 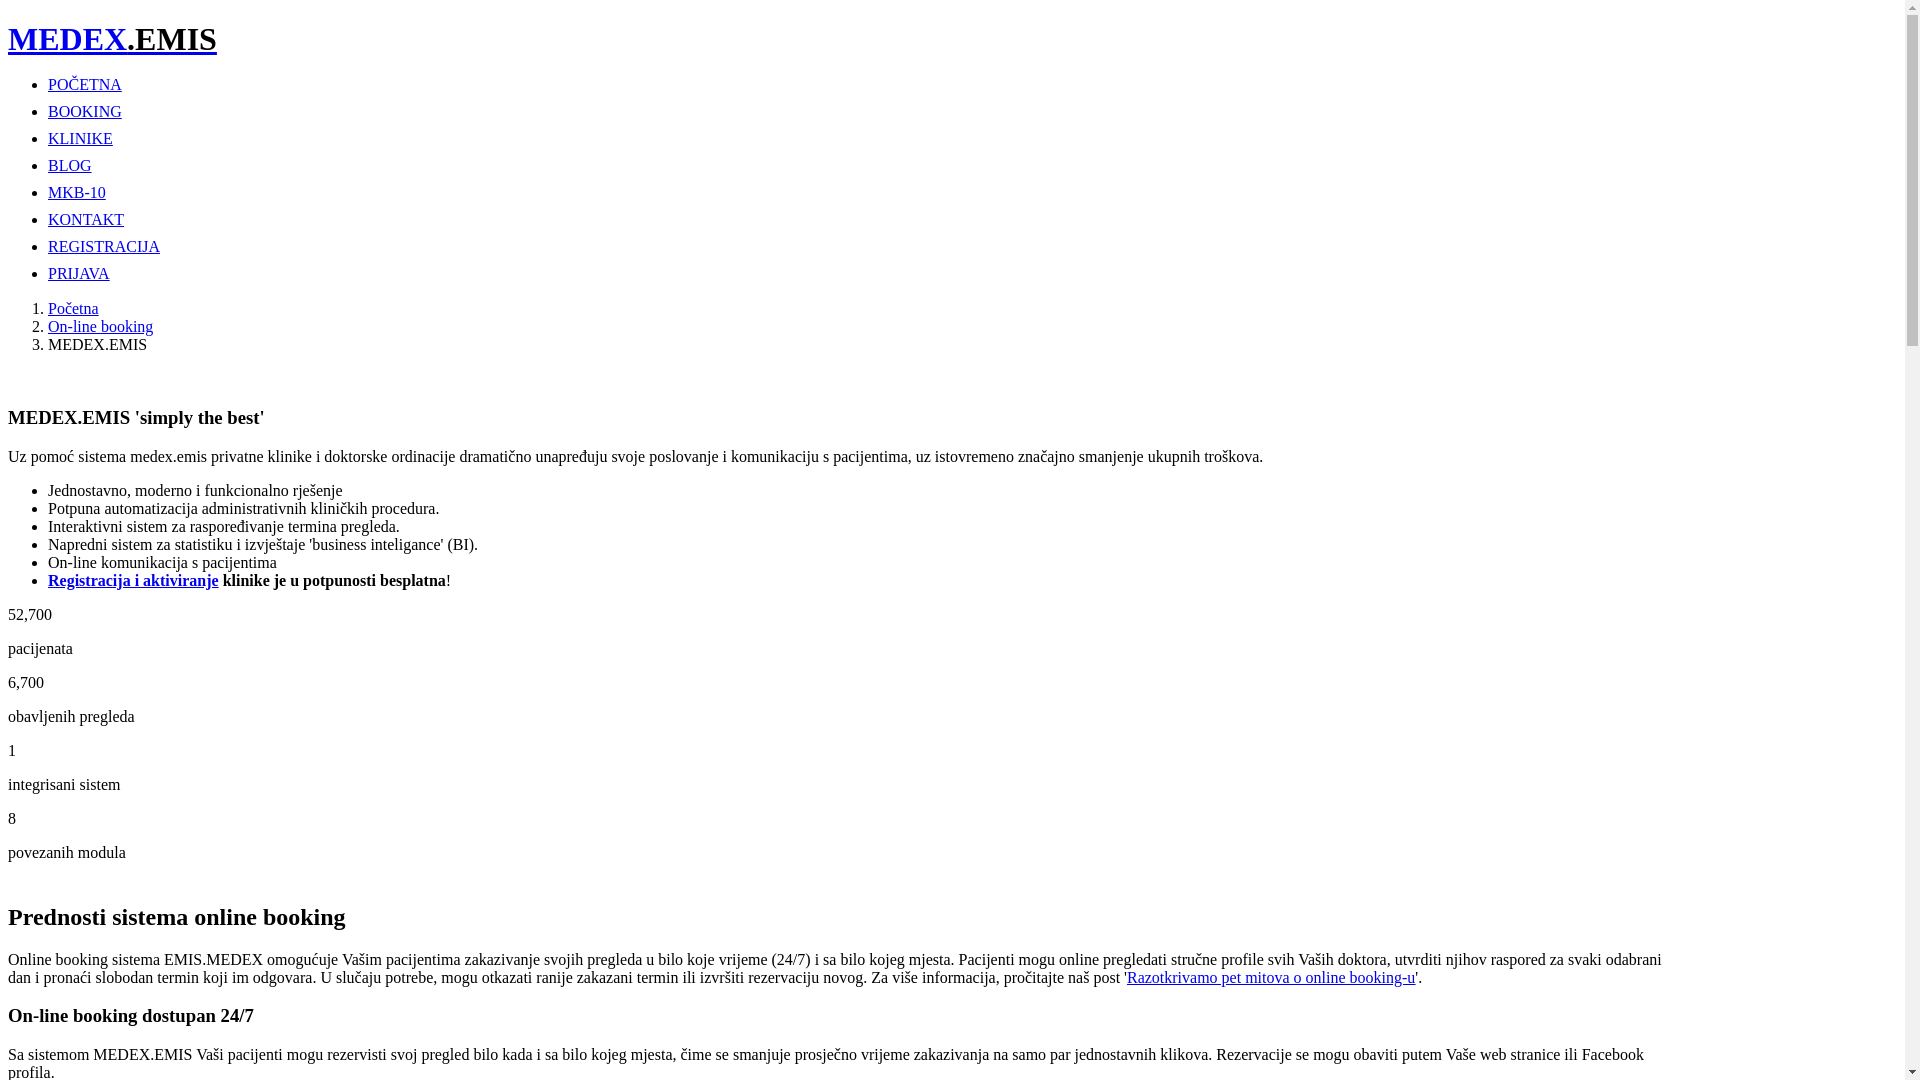 What do you see at coordinates (79, 274) in the screenshot?
I see `PRIJAVA` at bounding box center [79, 274].